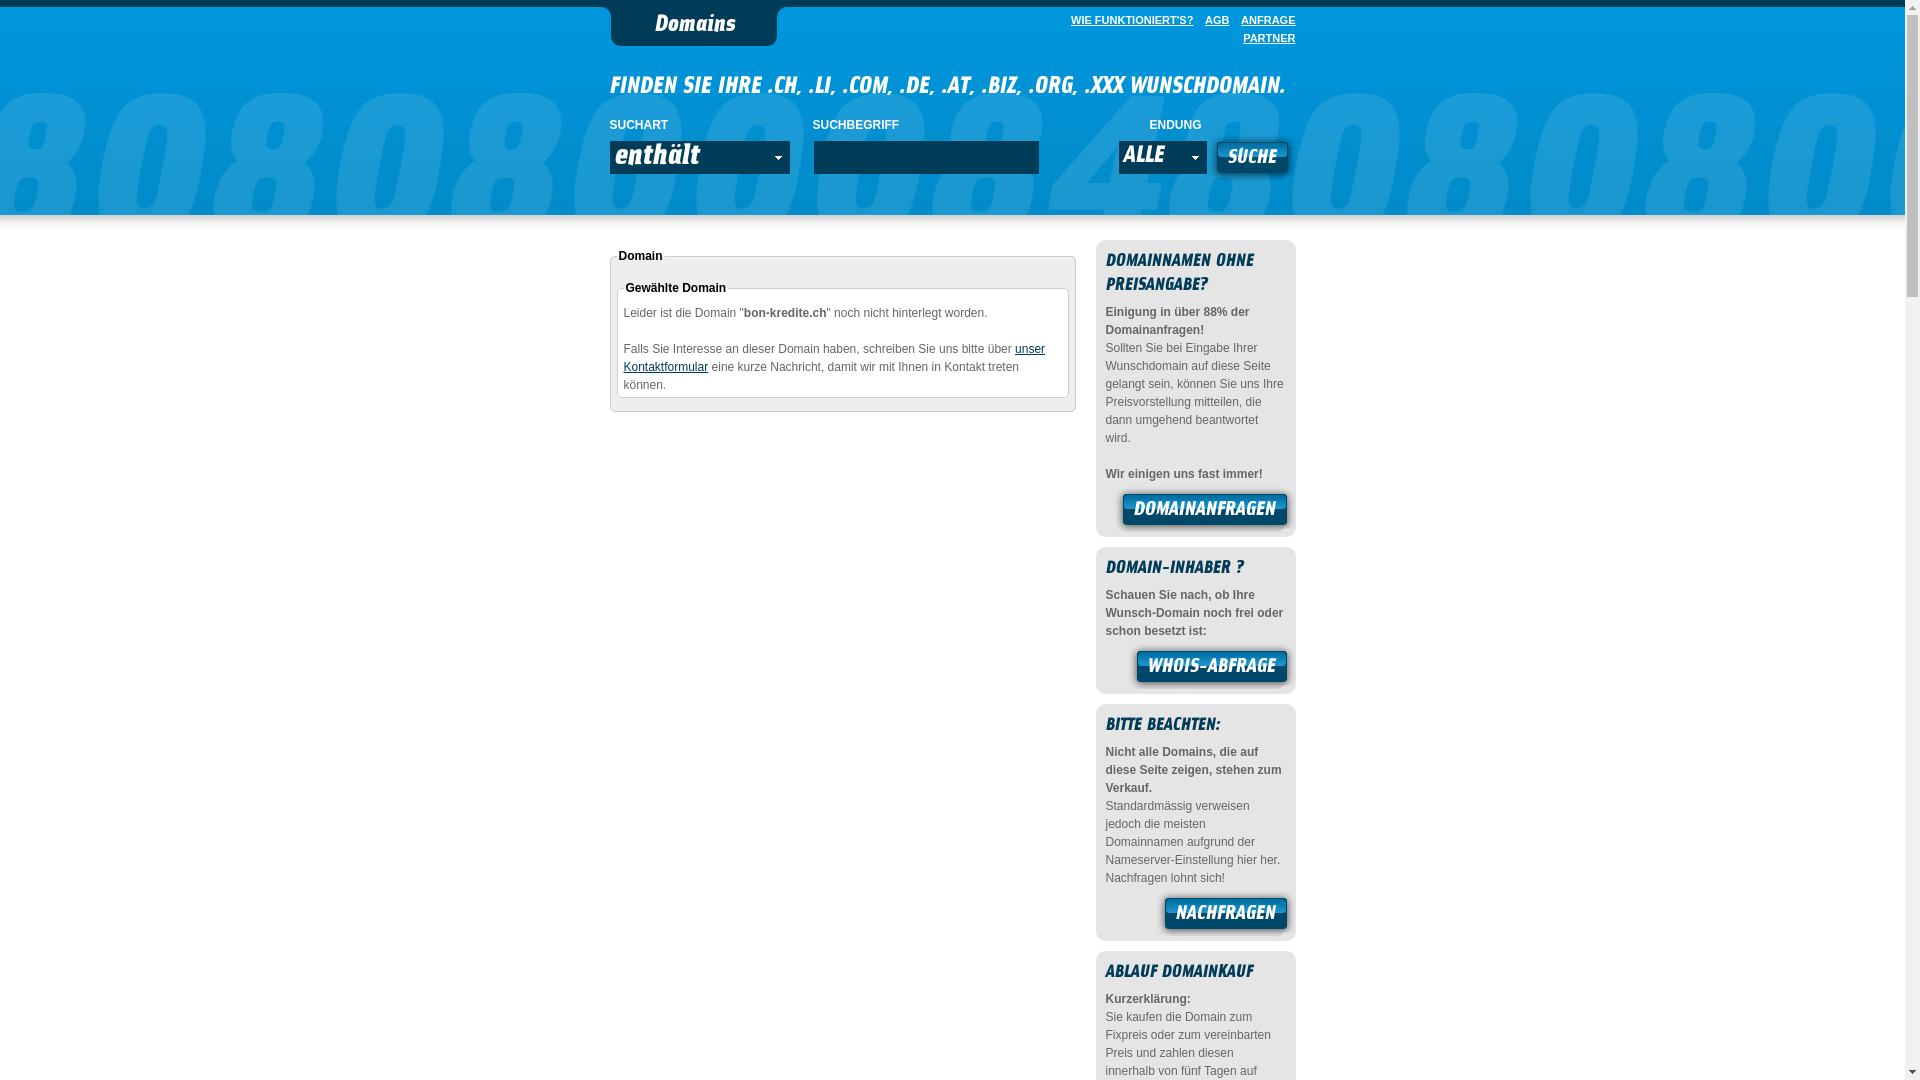  What do you see at coordinates (694, 26) in the screenshot?
I see `Domains` at bounding box center [694, 26].